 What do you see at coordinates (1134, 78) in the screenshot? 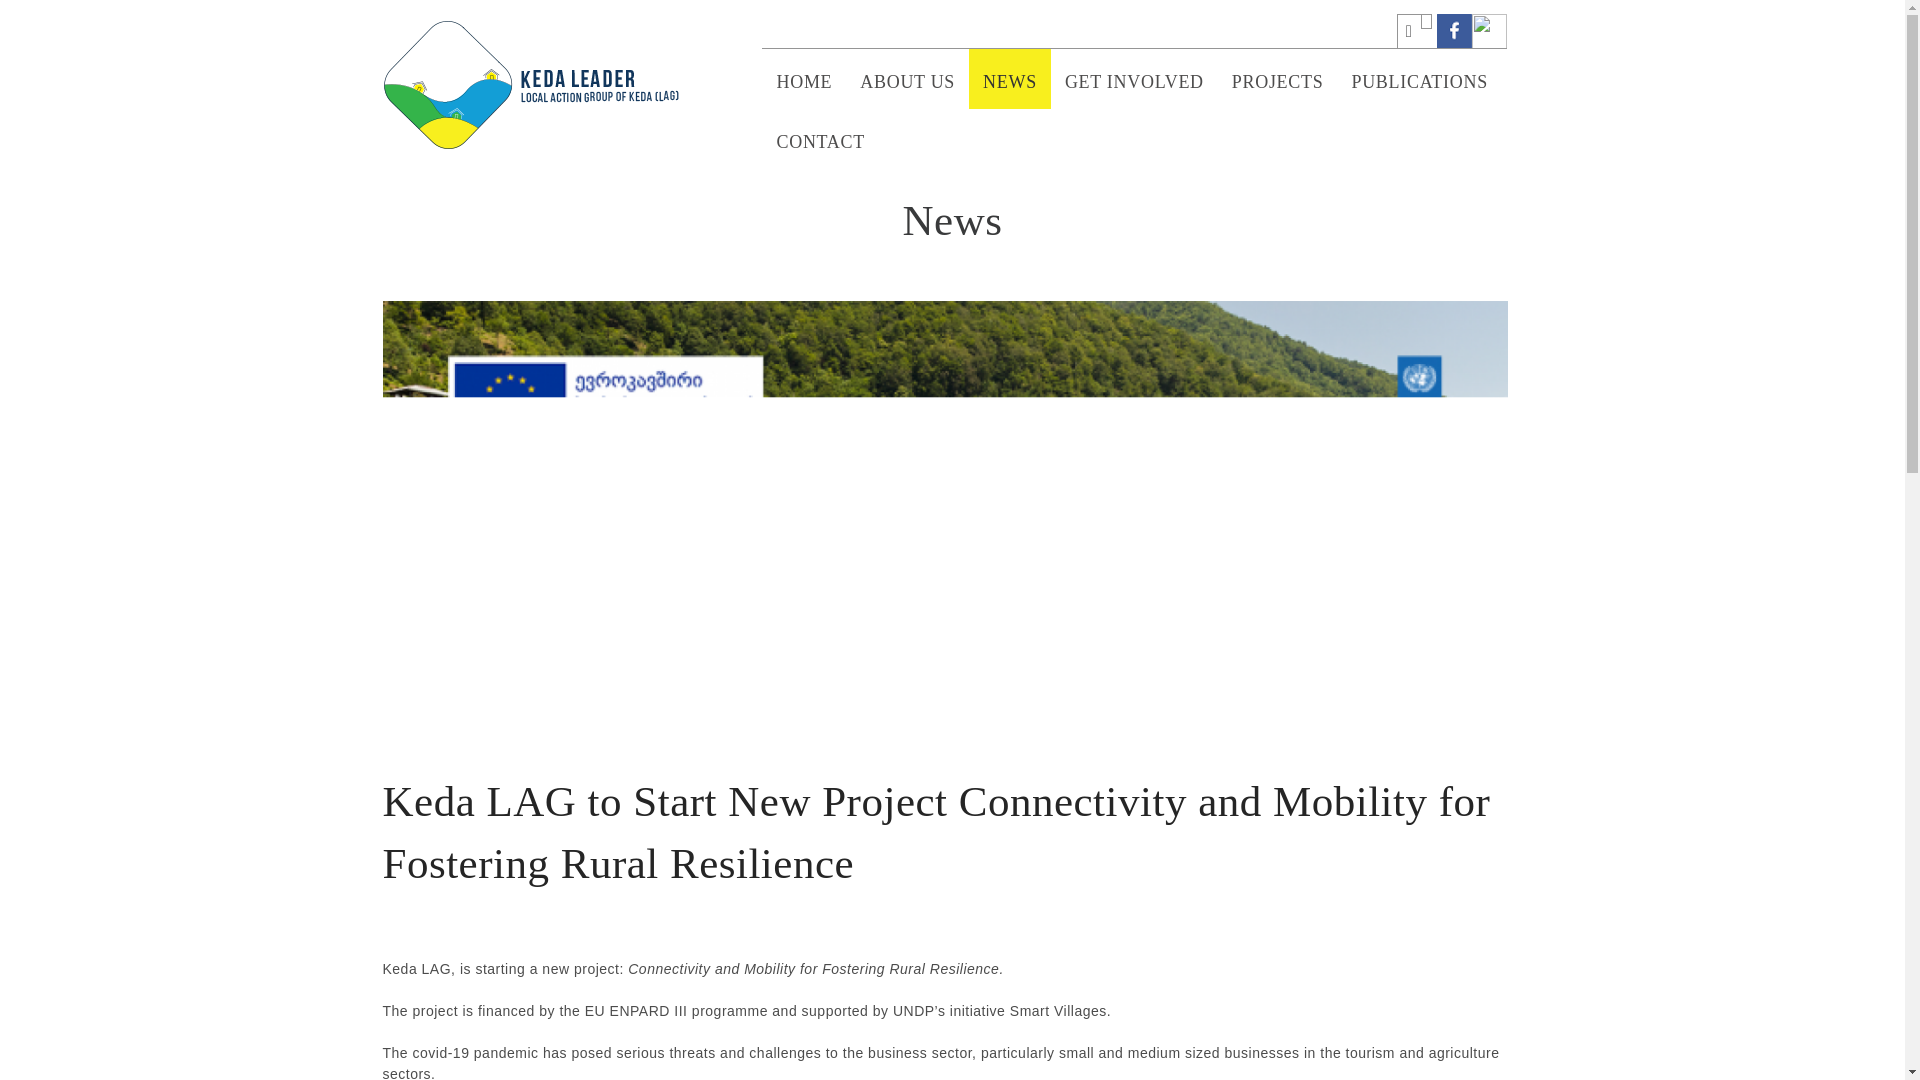
I see `GET INVOLVED` at bounding box center [1134, 78].